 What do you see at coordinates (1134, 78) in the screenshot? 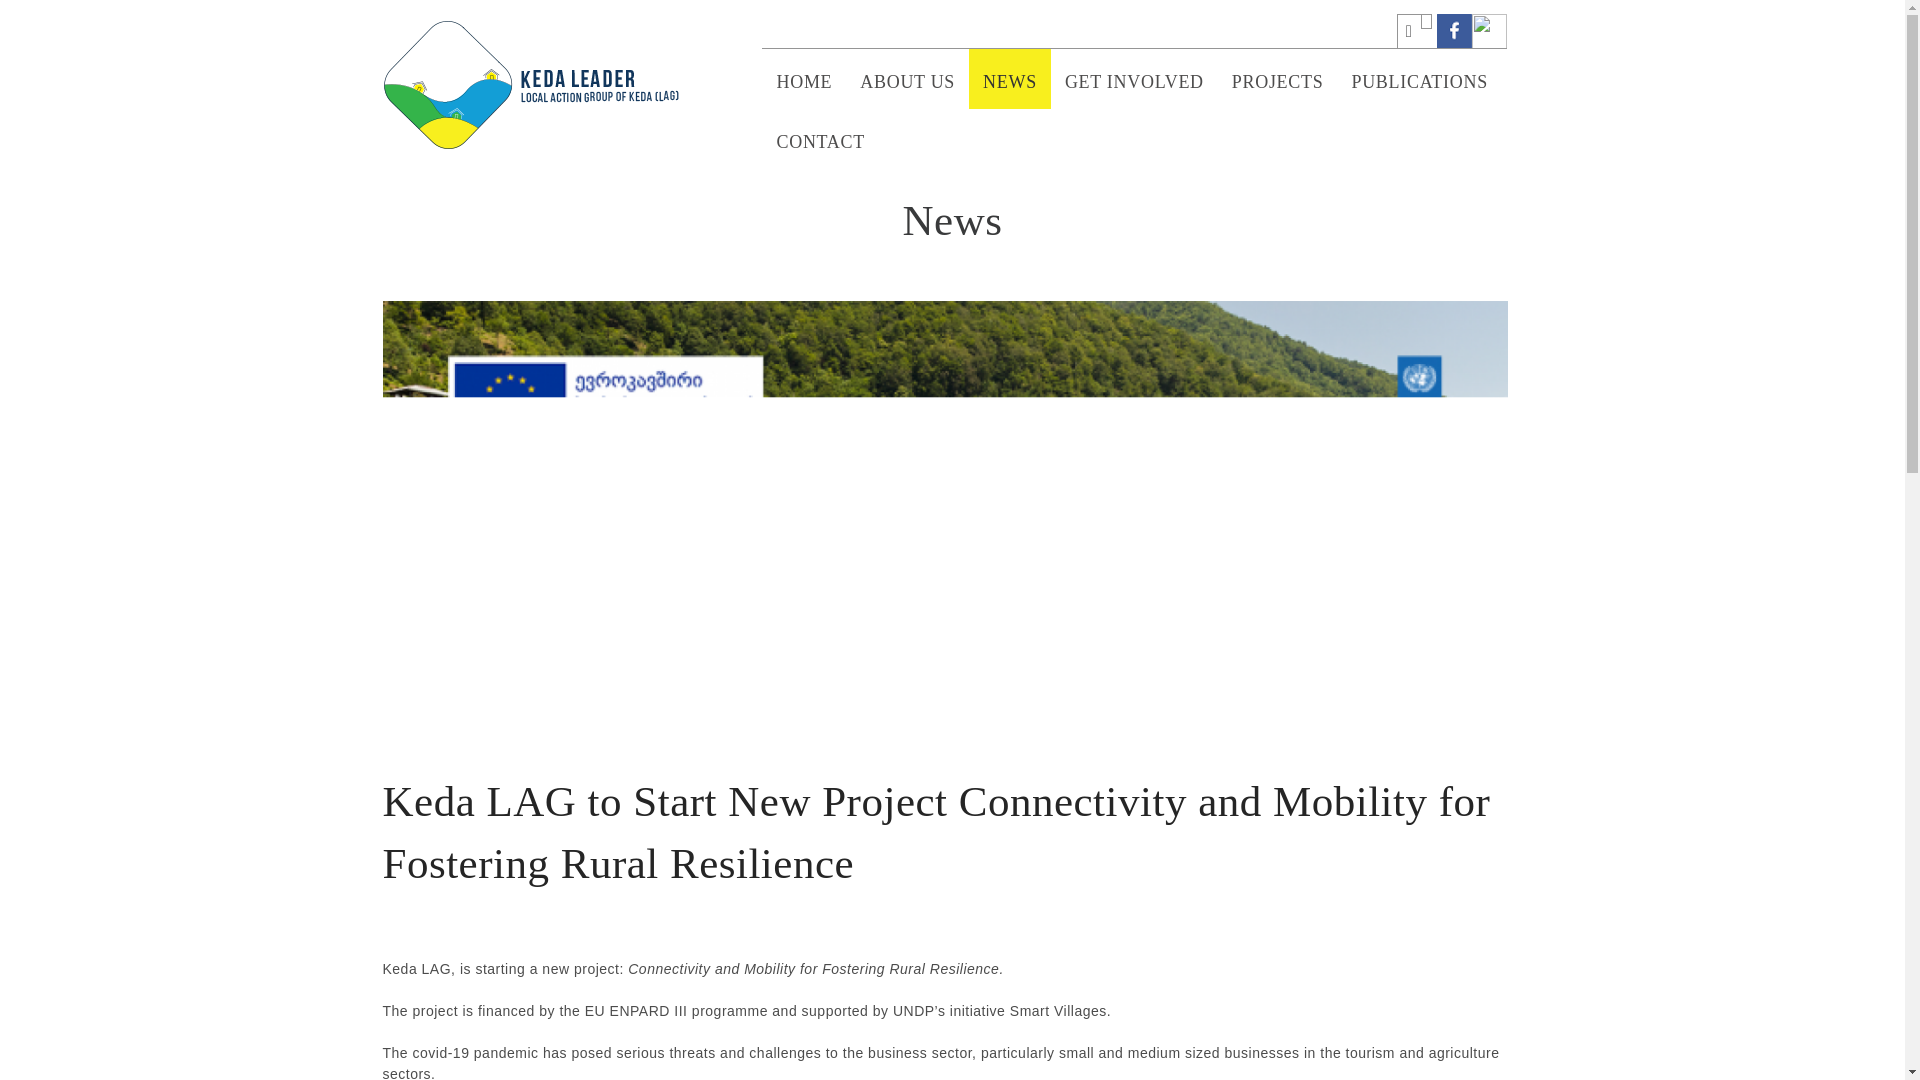
I see `GET INVOLVED` at bounding box center [1134, 78].